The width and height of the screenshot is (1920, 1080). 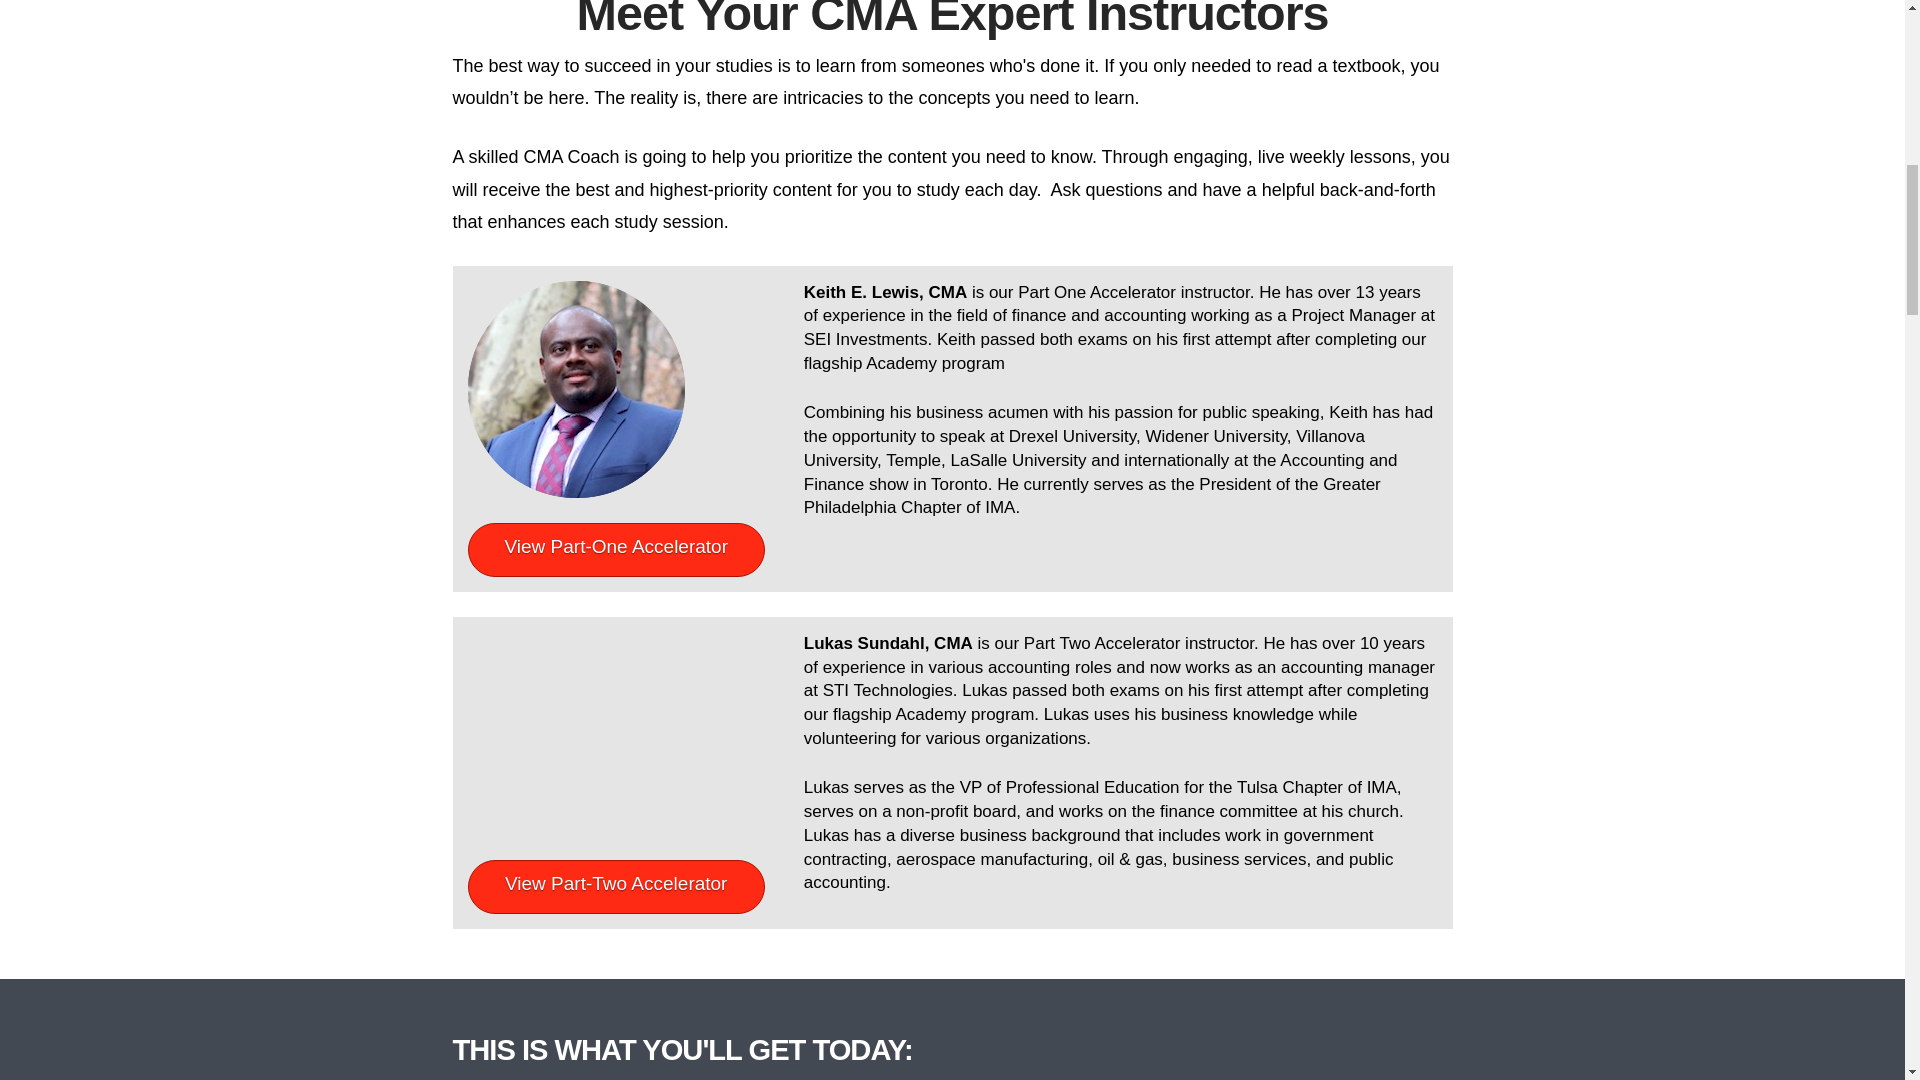 What do you see at coordinates (616, 886) in the screenshot?
I see `View Part-Two Accelerator` at bounding box center [616, 886].